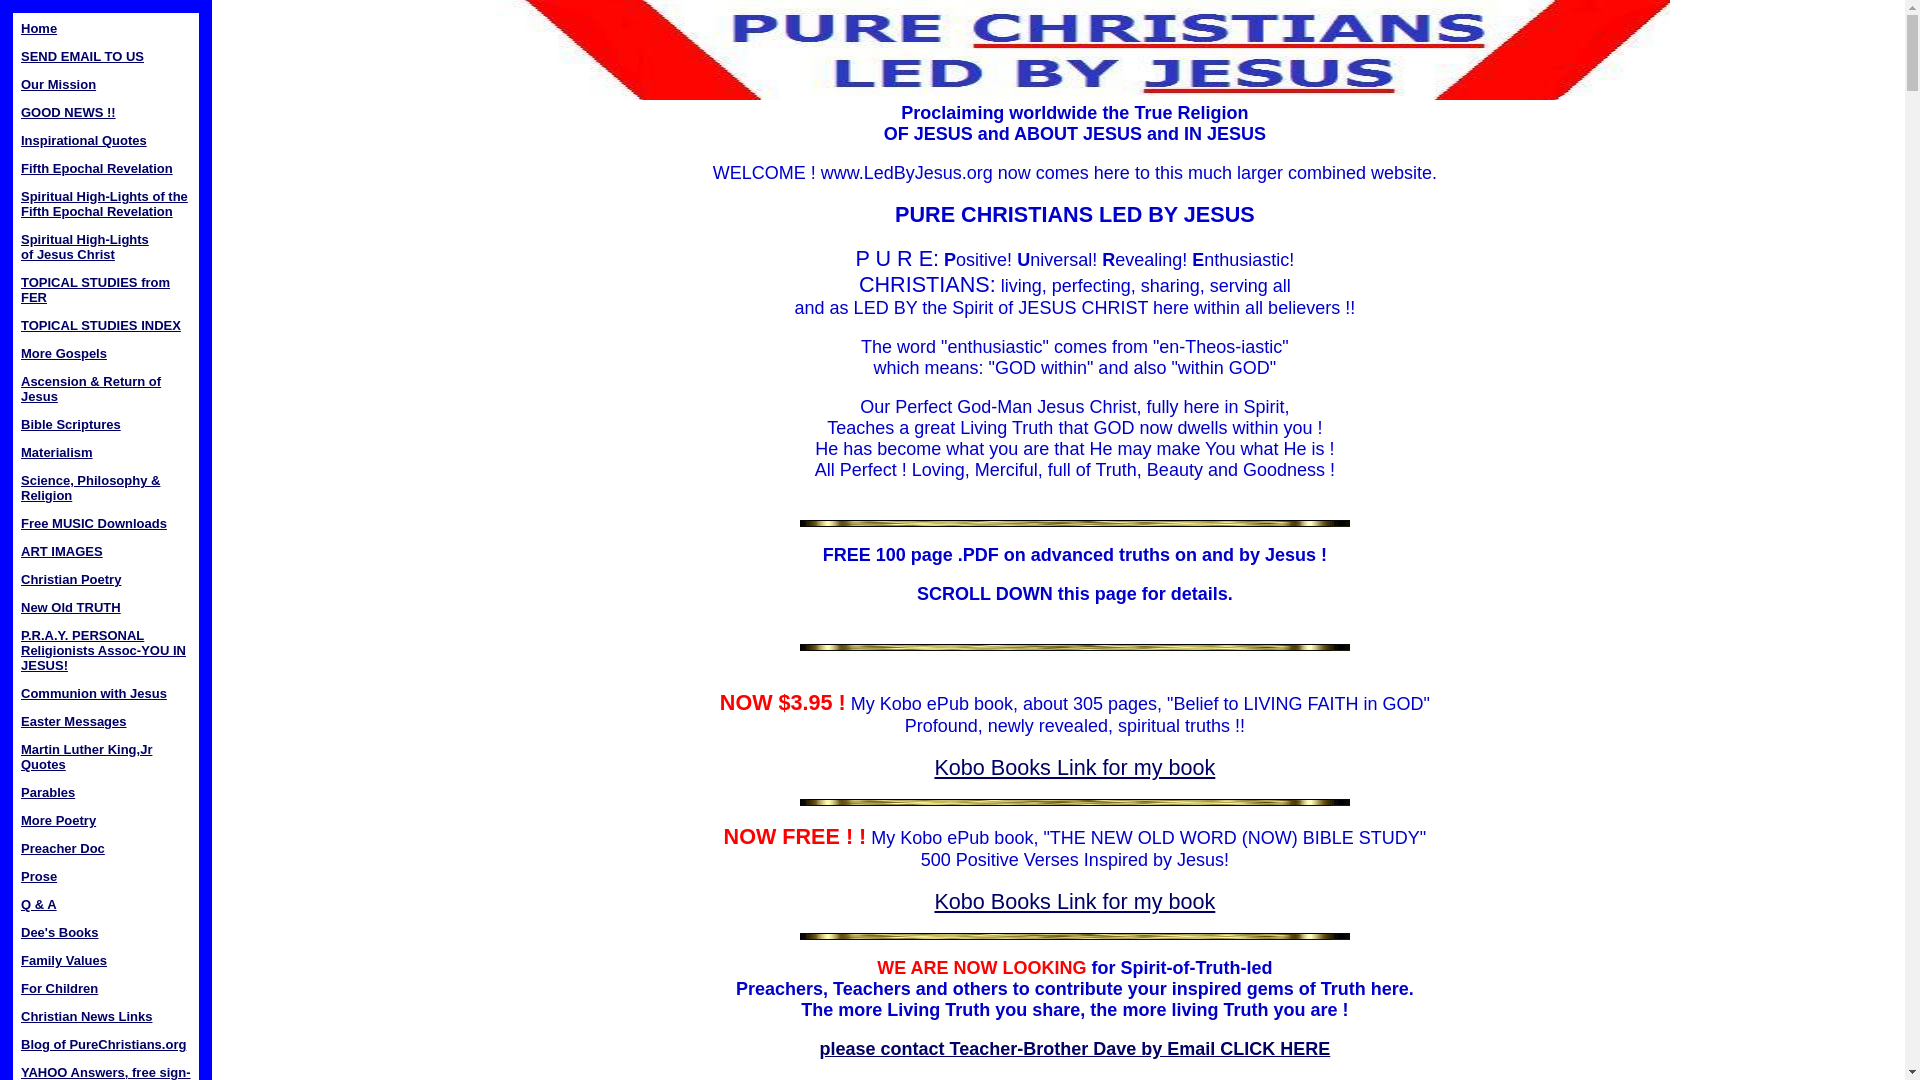 This screenshot has height=1080, width=1920. What do you see at coordinates (82, 56) in the screenshot?
I see `SEND EMAIL TO US` at bounding box center [82, 56].